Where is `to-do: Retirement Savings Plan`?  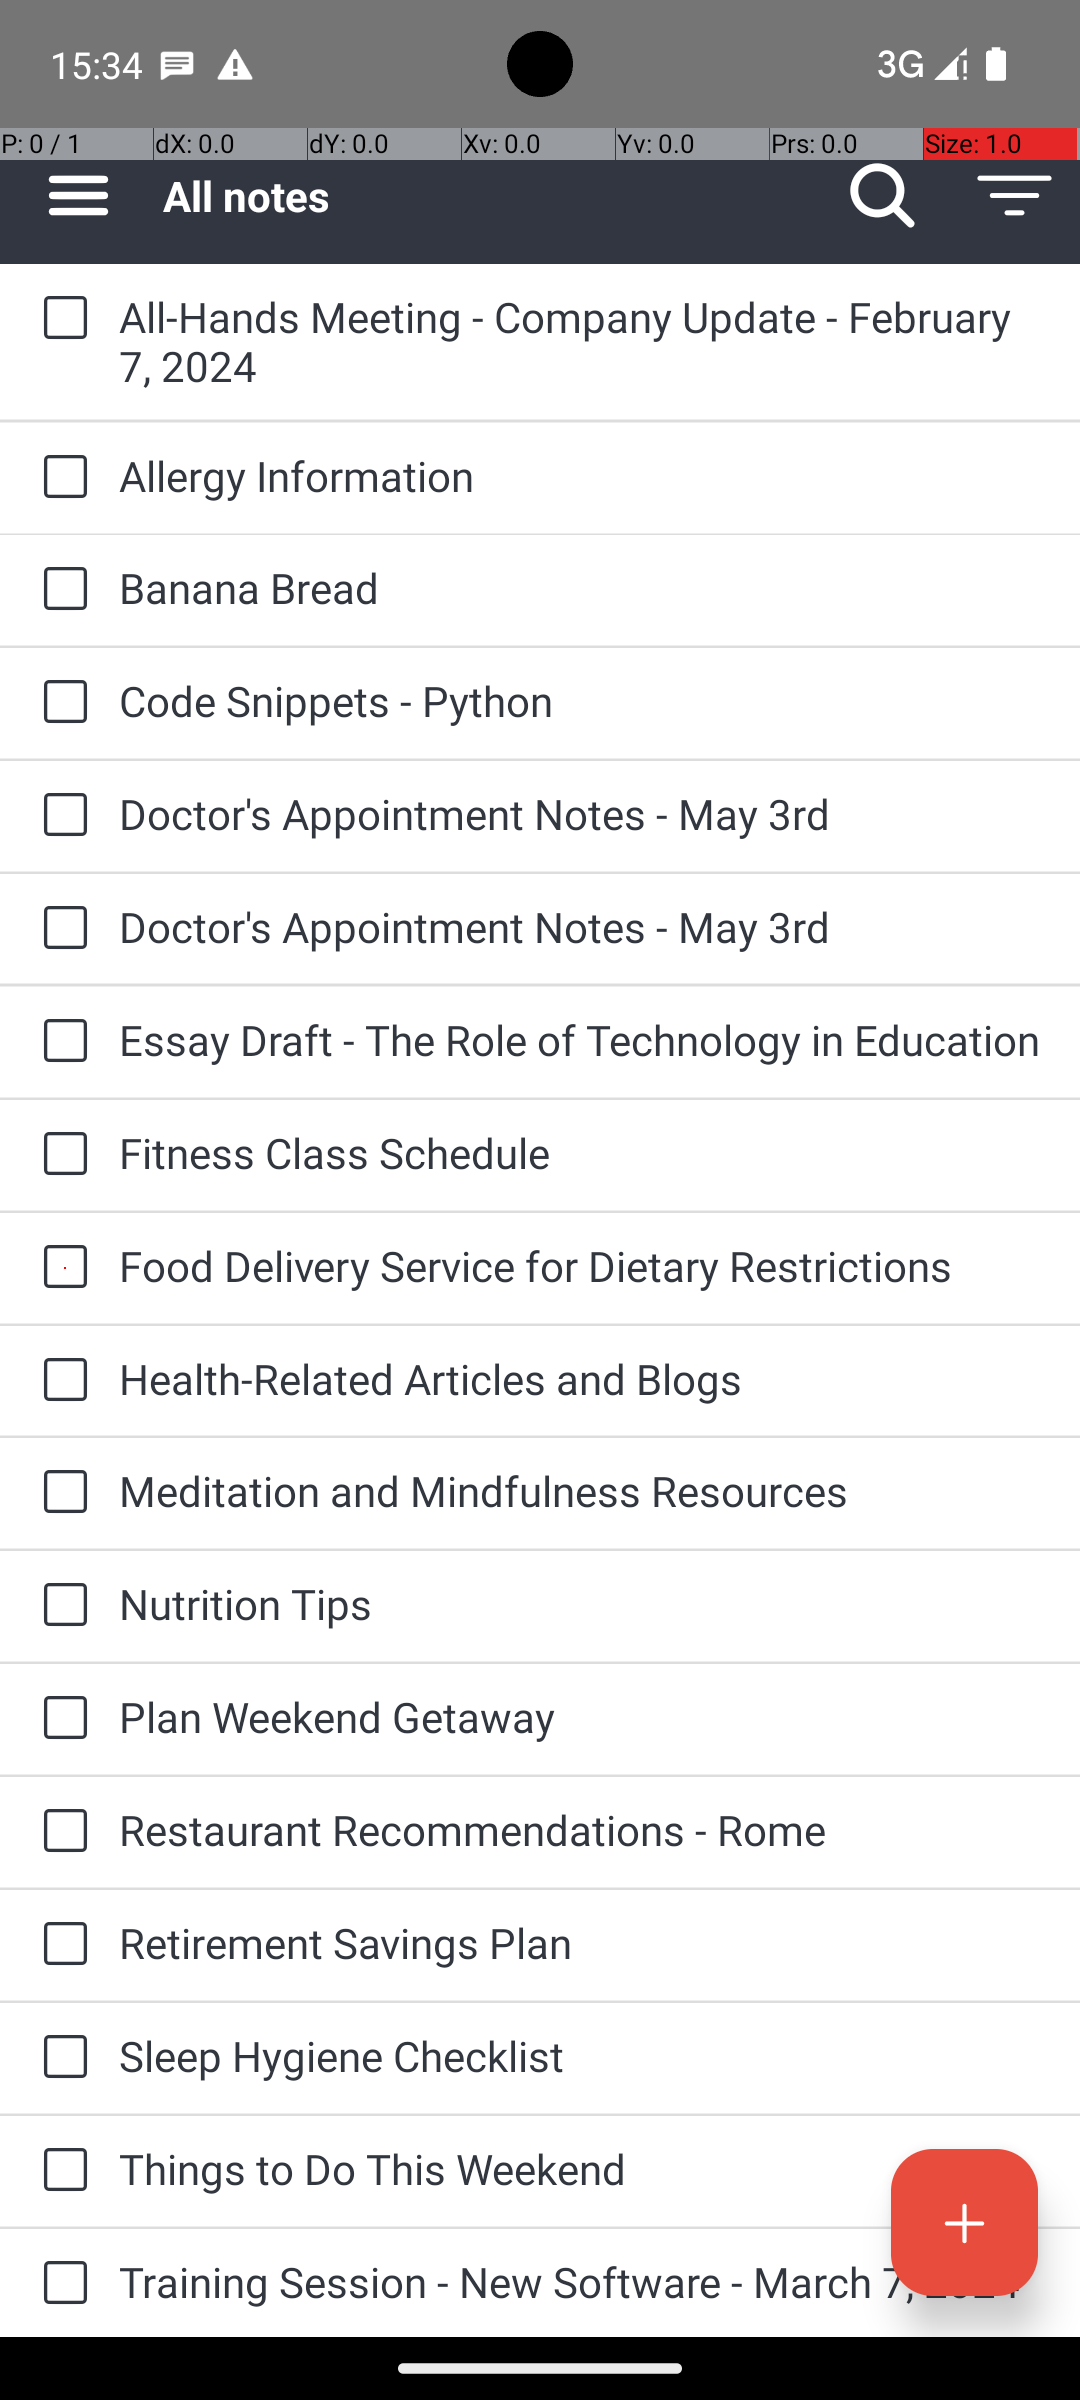 to-do: Retirement Savings Plan is located at coordinates (60, 1945).